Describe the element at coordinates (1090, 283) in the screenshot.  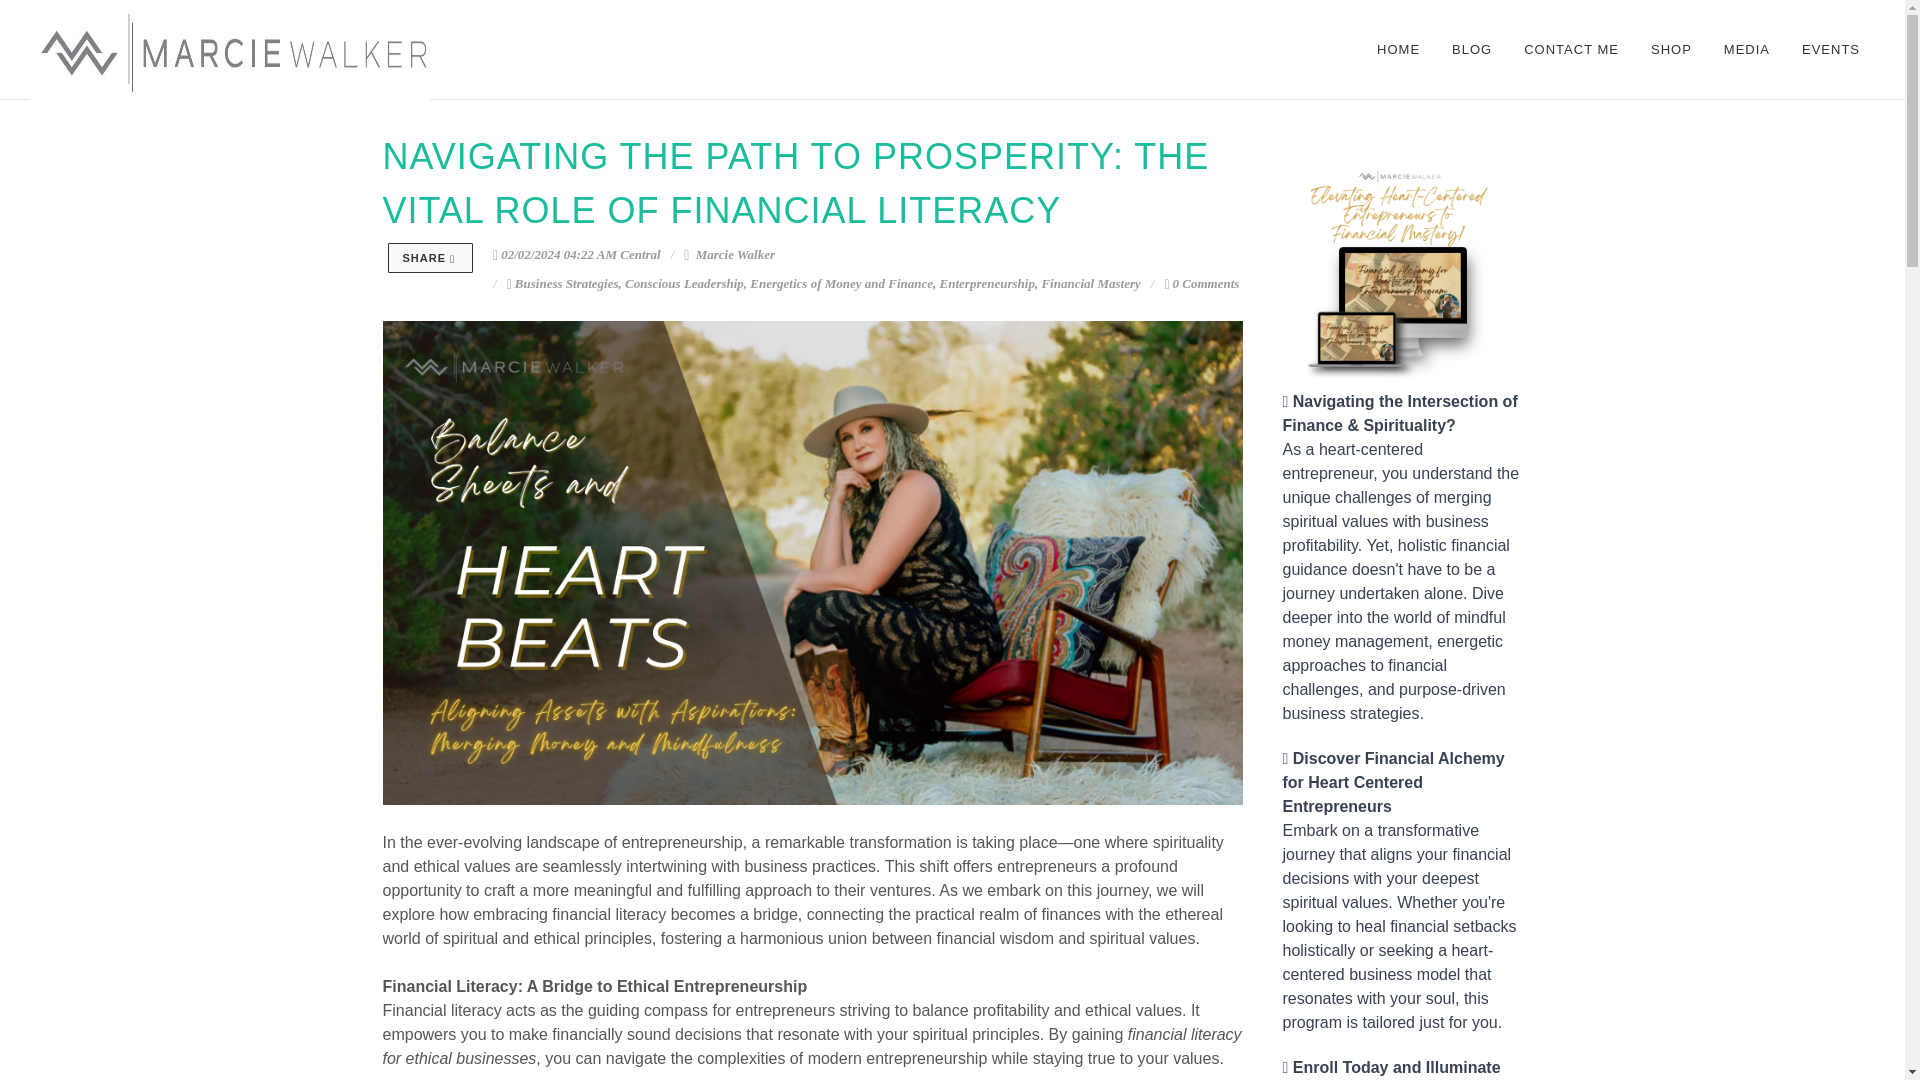
I see `Financial Mastery` at that location.